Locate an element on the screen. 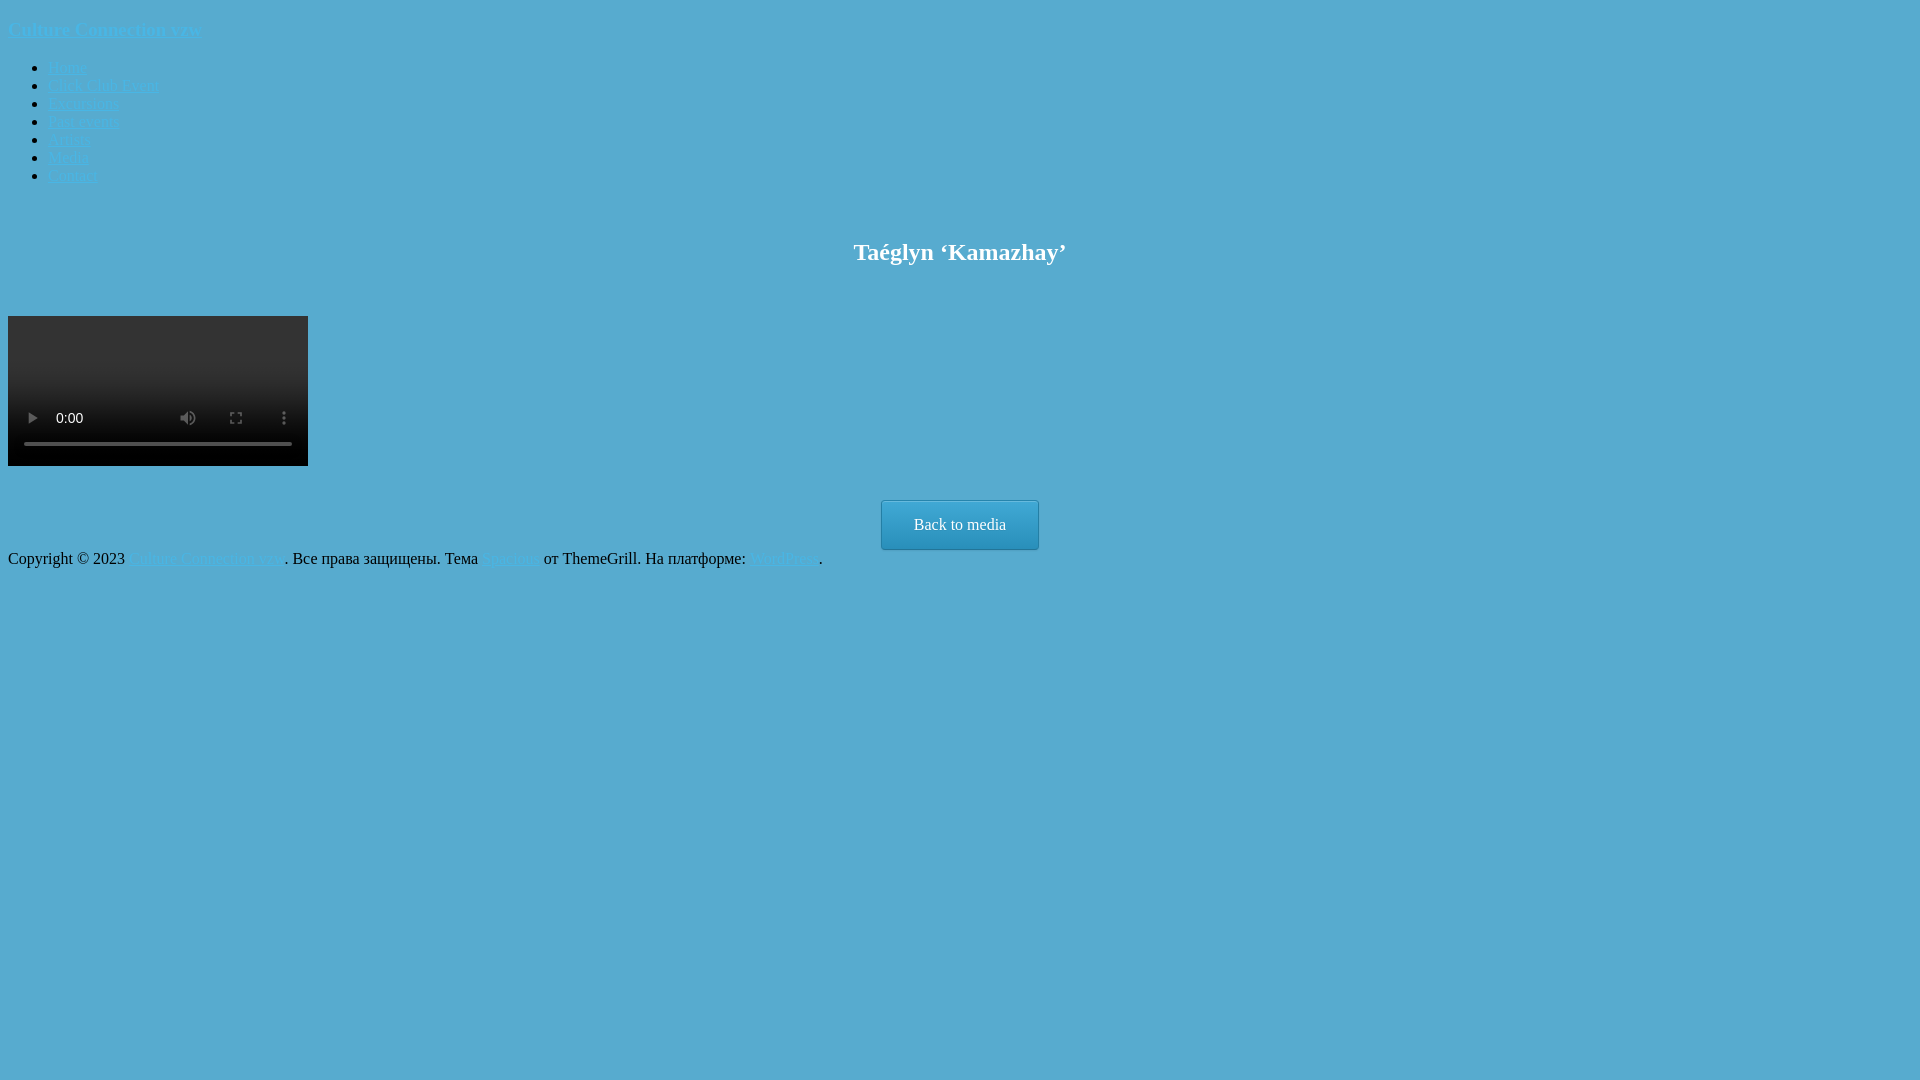 Image resolution: width=1920 pixels, height=1080 pixels. Past events is located at coordinates (84, 122).